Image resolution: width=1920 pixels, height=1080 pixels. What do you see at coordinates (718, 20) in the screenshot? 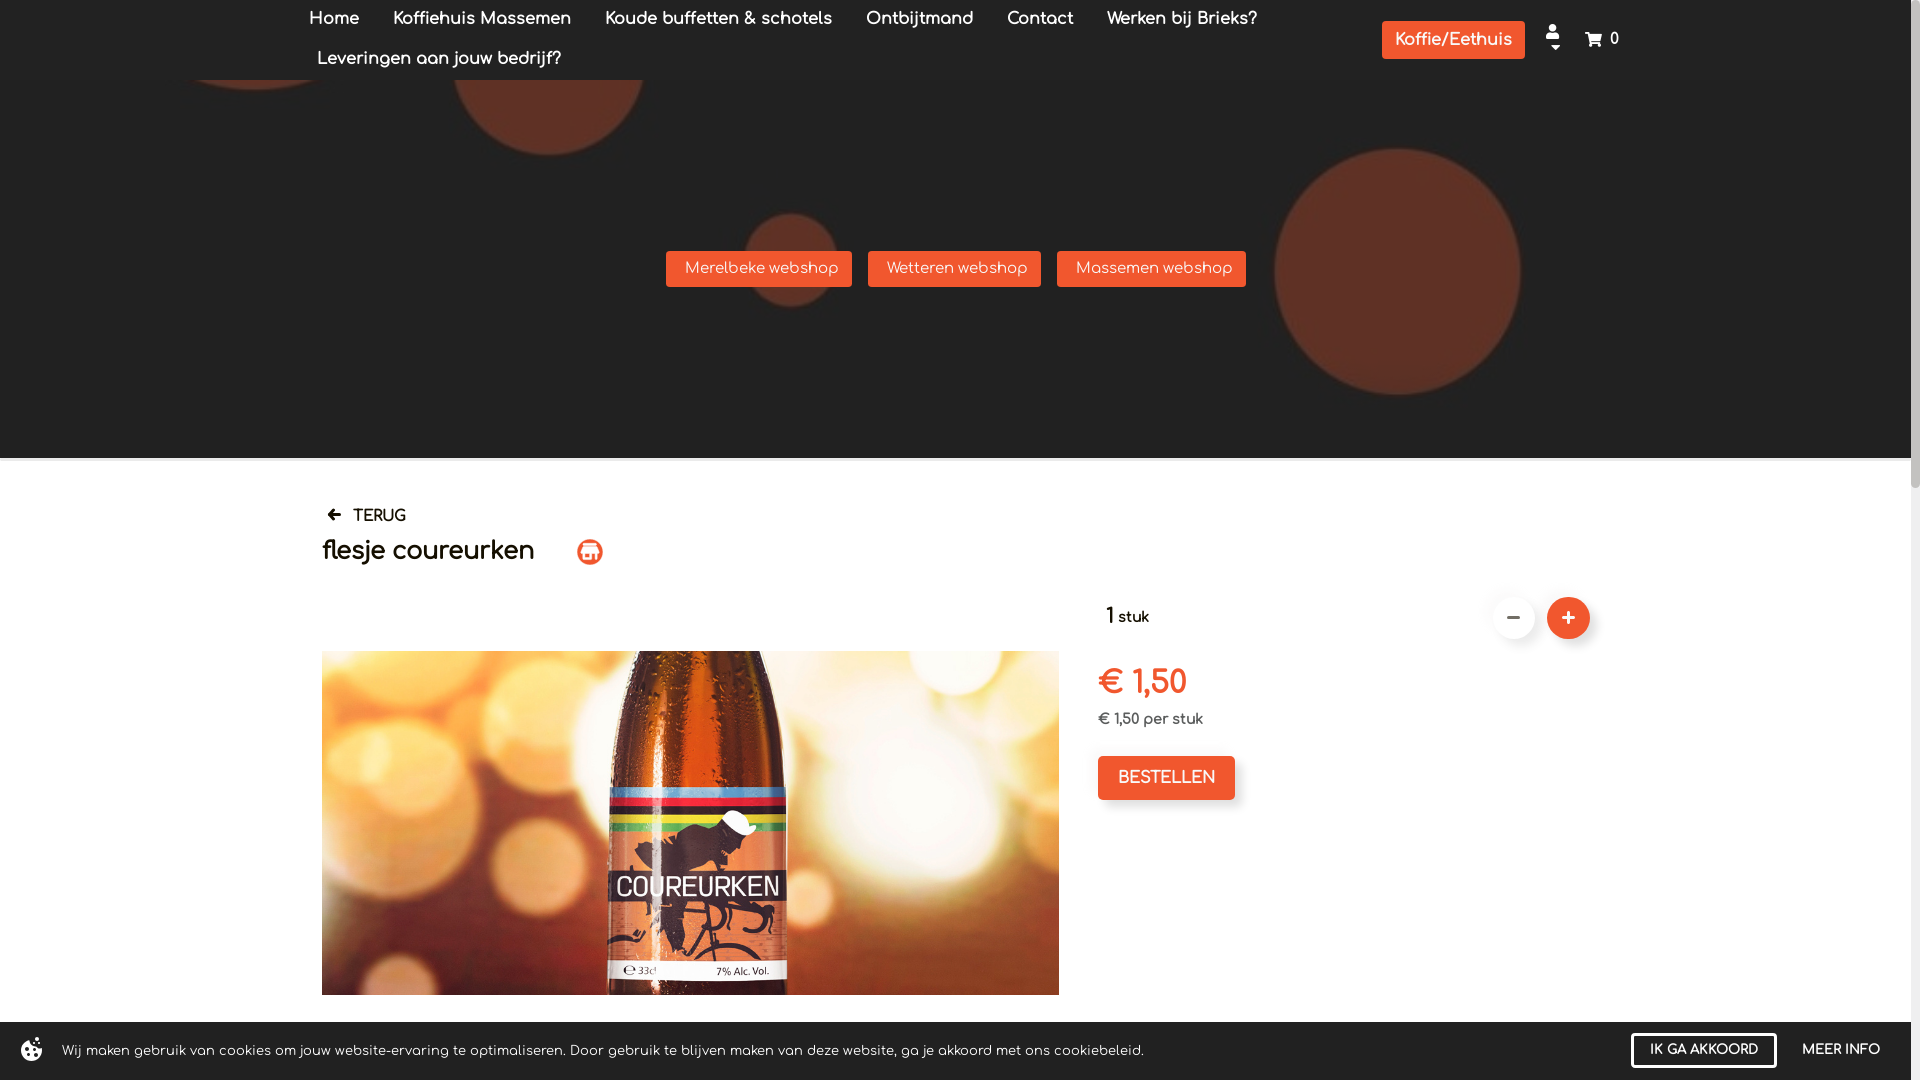
I see `Koude buffetten & schotels` at bounding box center [718, 20].